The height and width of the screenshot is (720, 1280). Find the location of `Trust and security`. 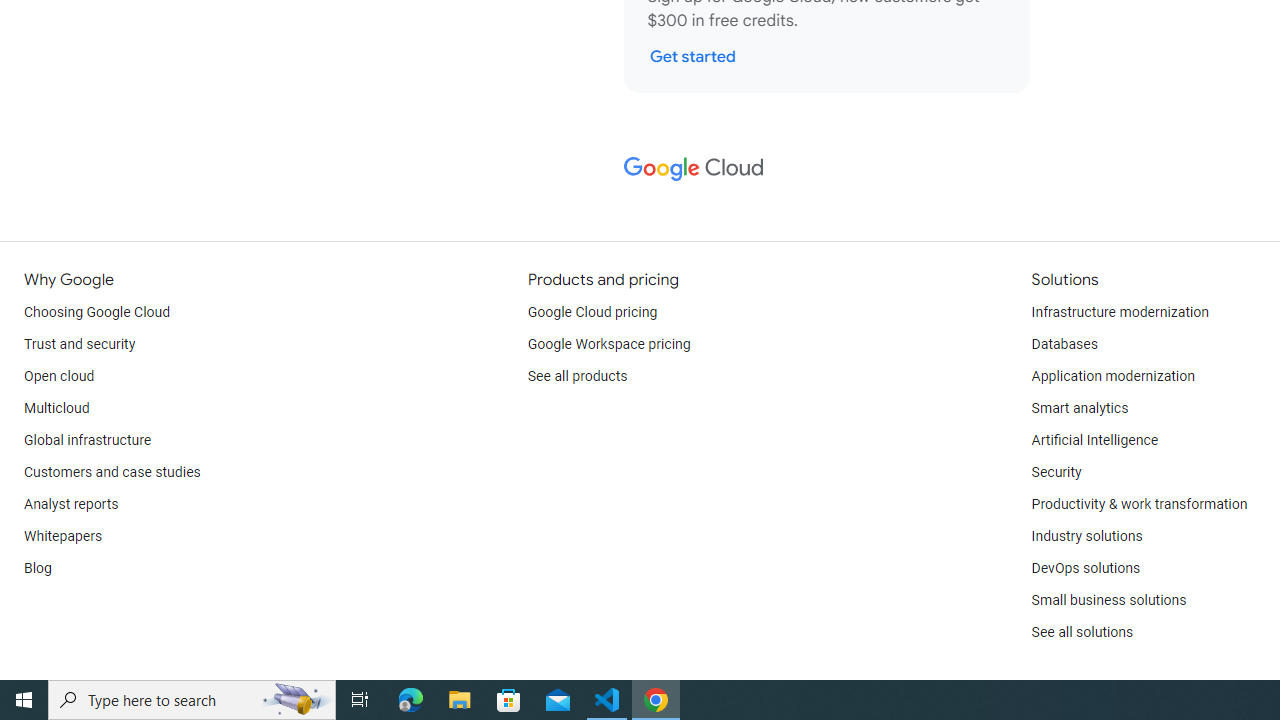

Trust and security is located at coordinates (80, 344).